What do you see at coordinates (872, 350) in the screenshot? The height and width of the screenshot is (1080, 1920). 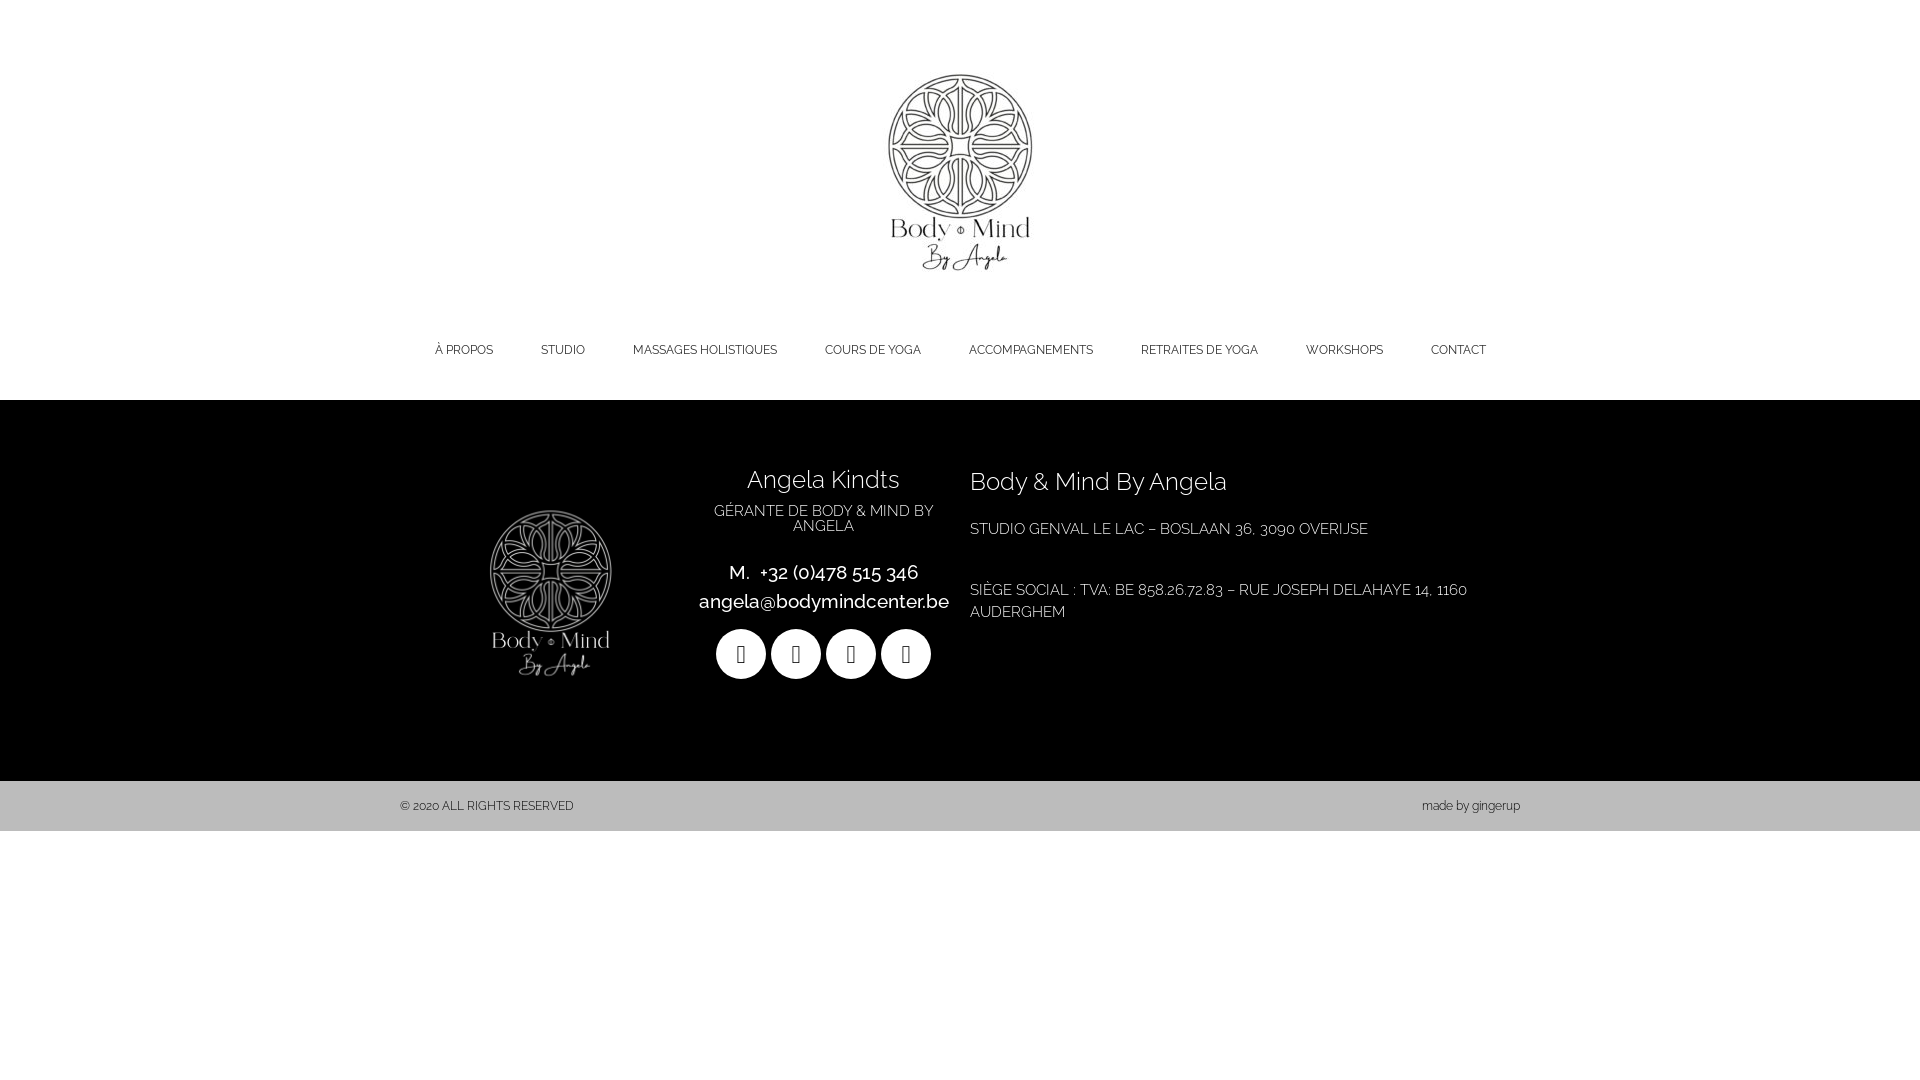 I see `COURS DE YOGA` at bounding box center [872, 350].